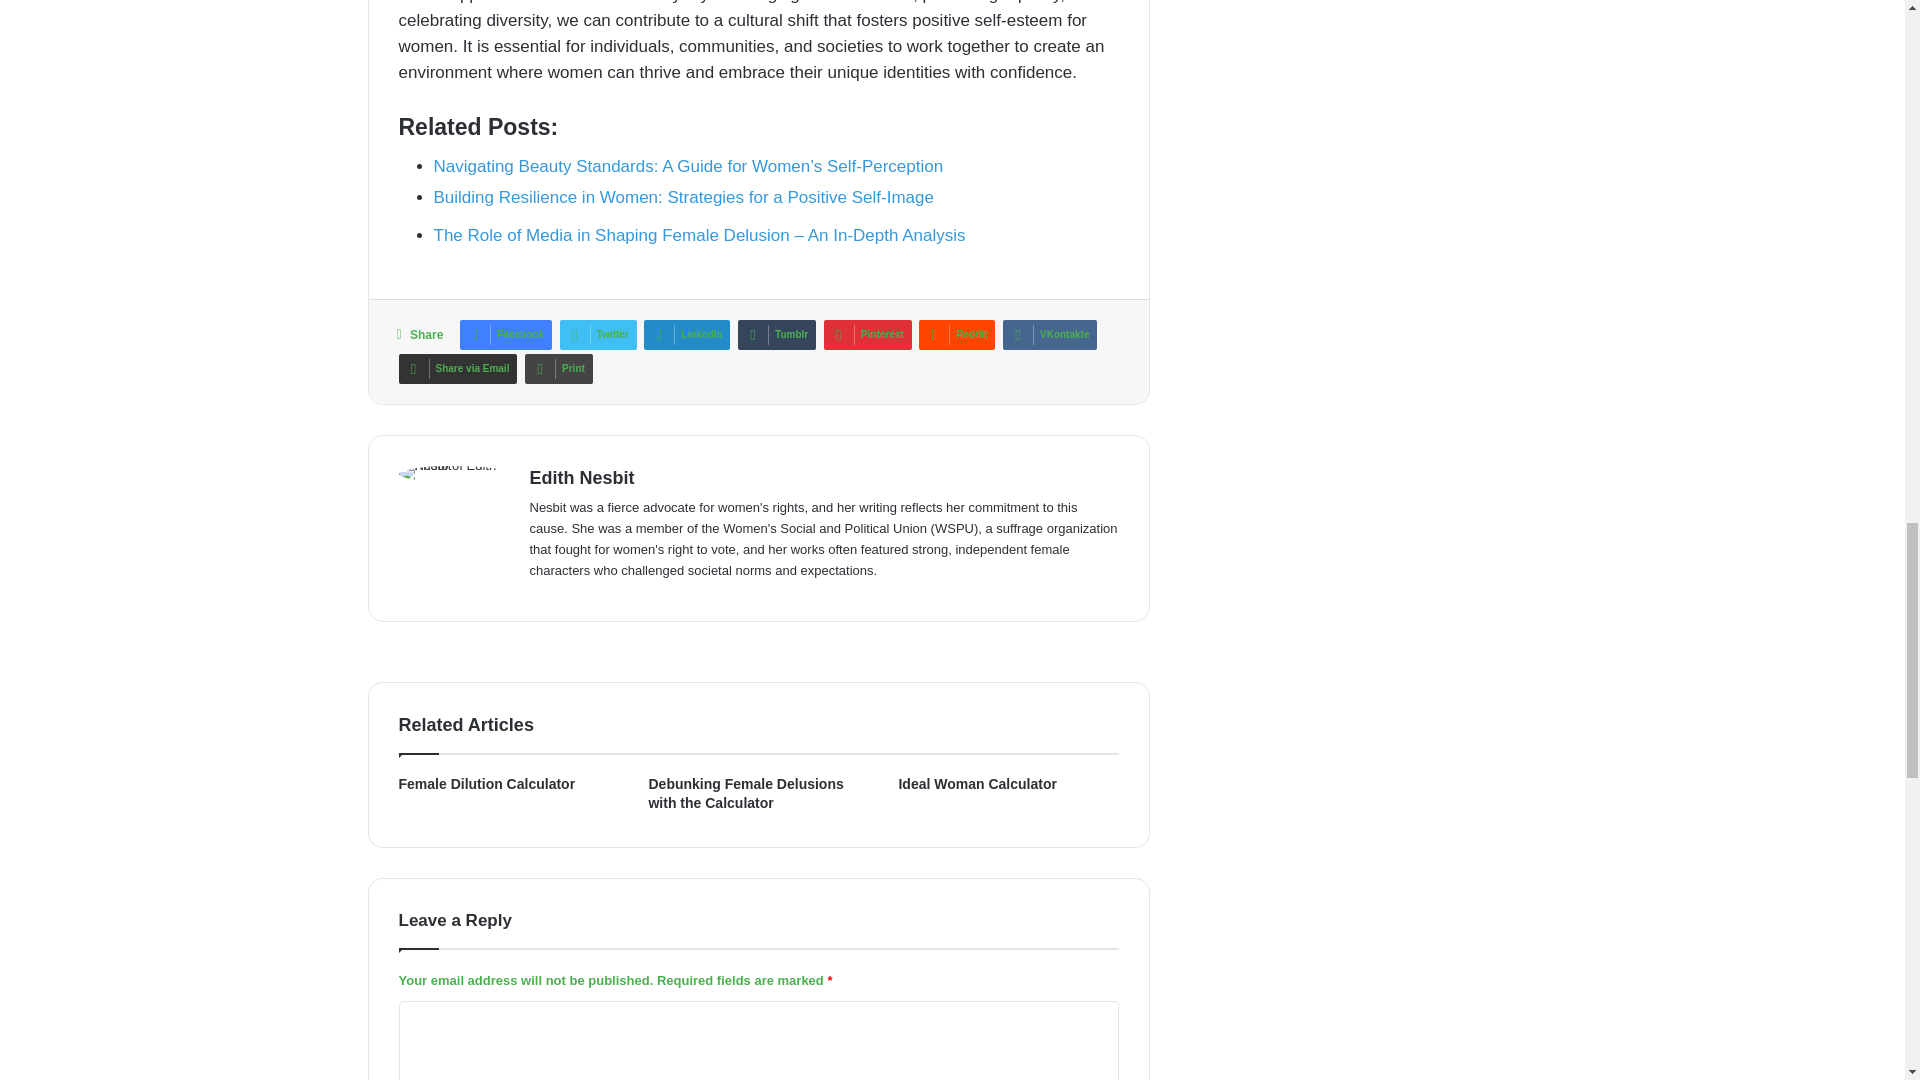  What do you see at coordinates (558, 369) in the screenshot?
I see `Print` at bounding box center [558, 369].